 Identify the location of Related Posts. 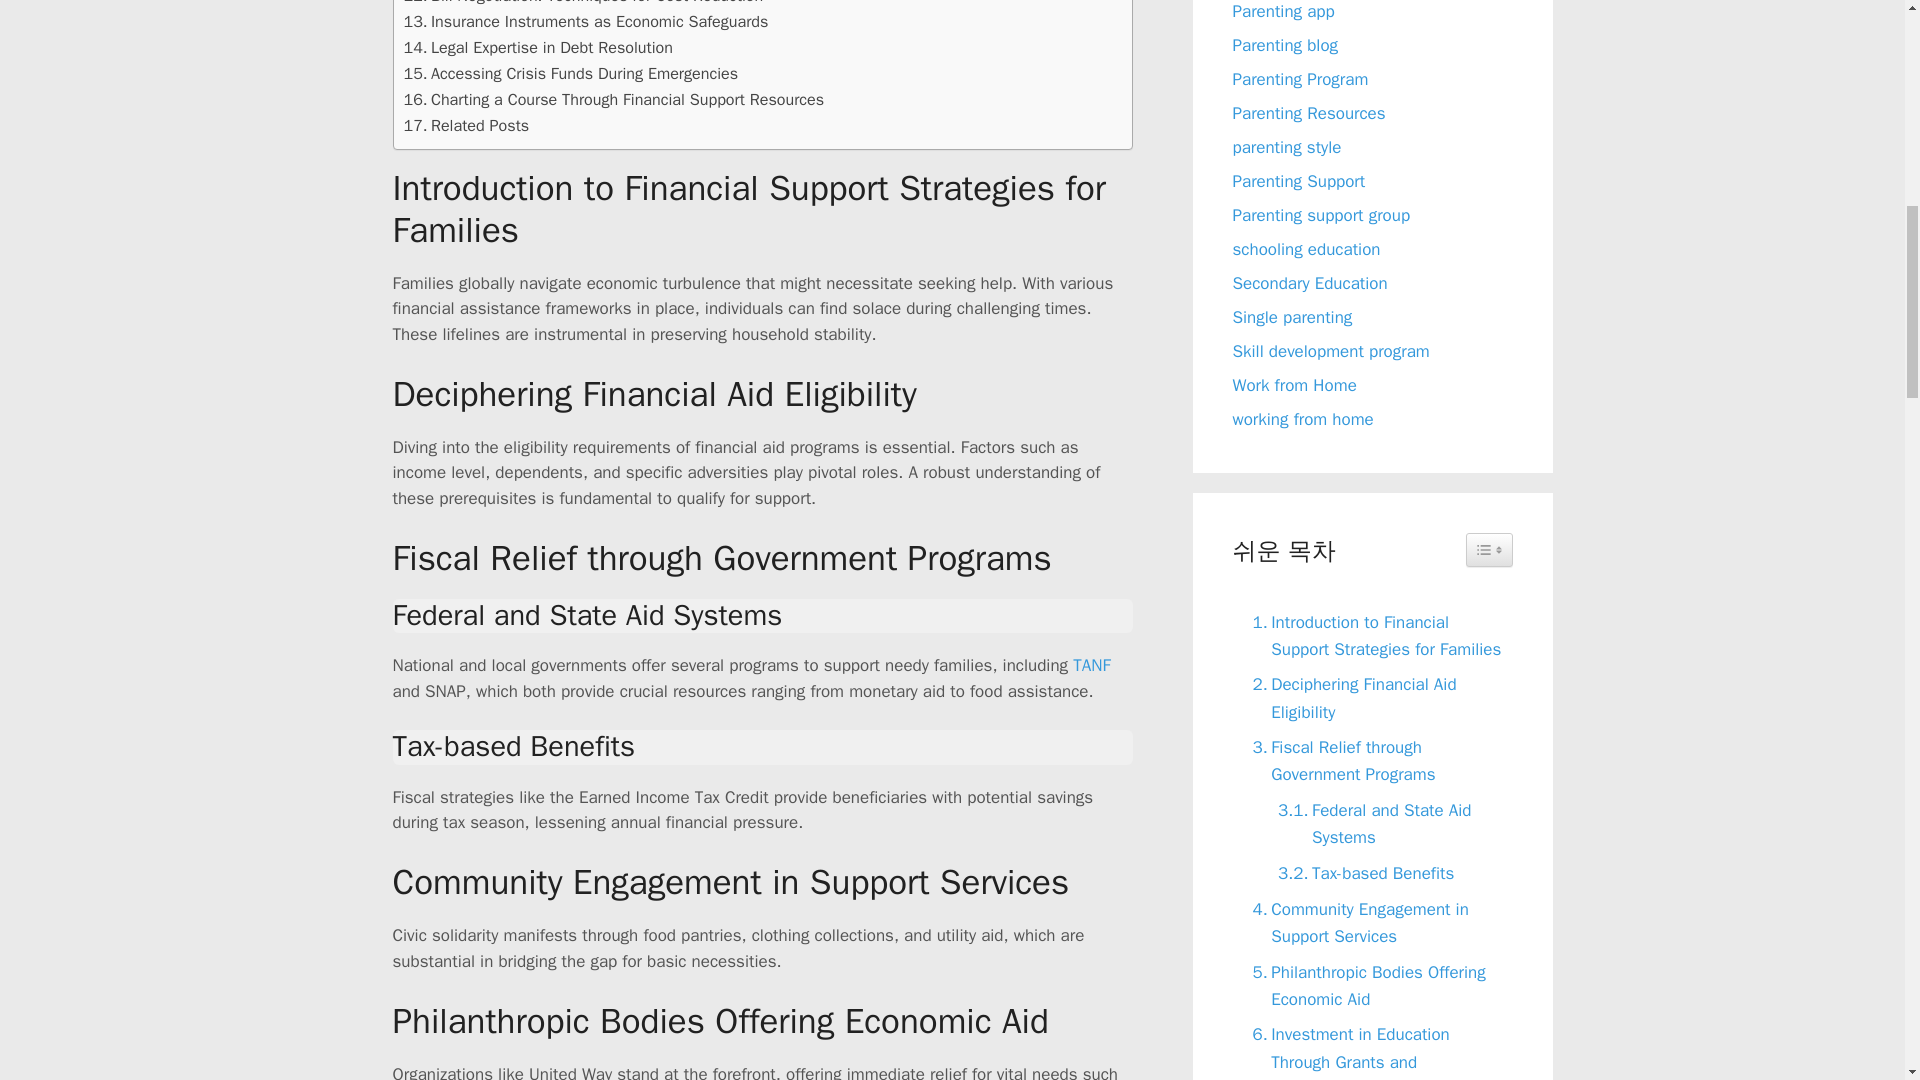
(466, 126).